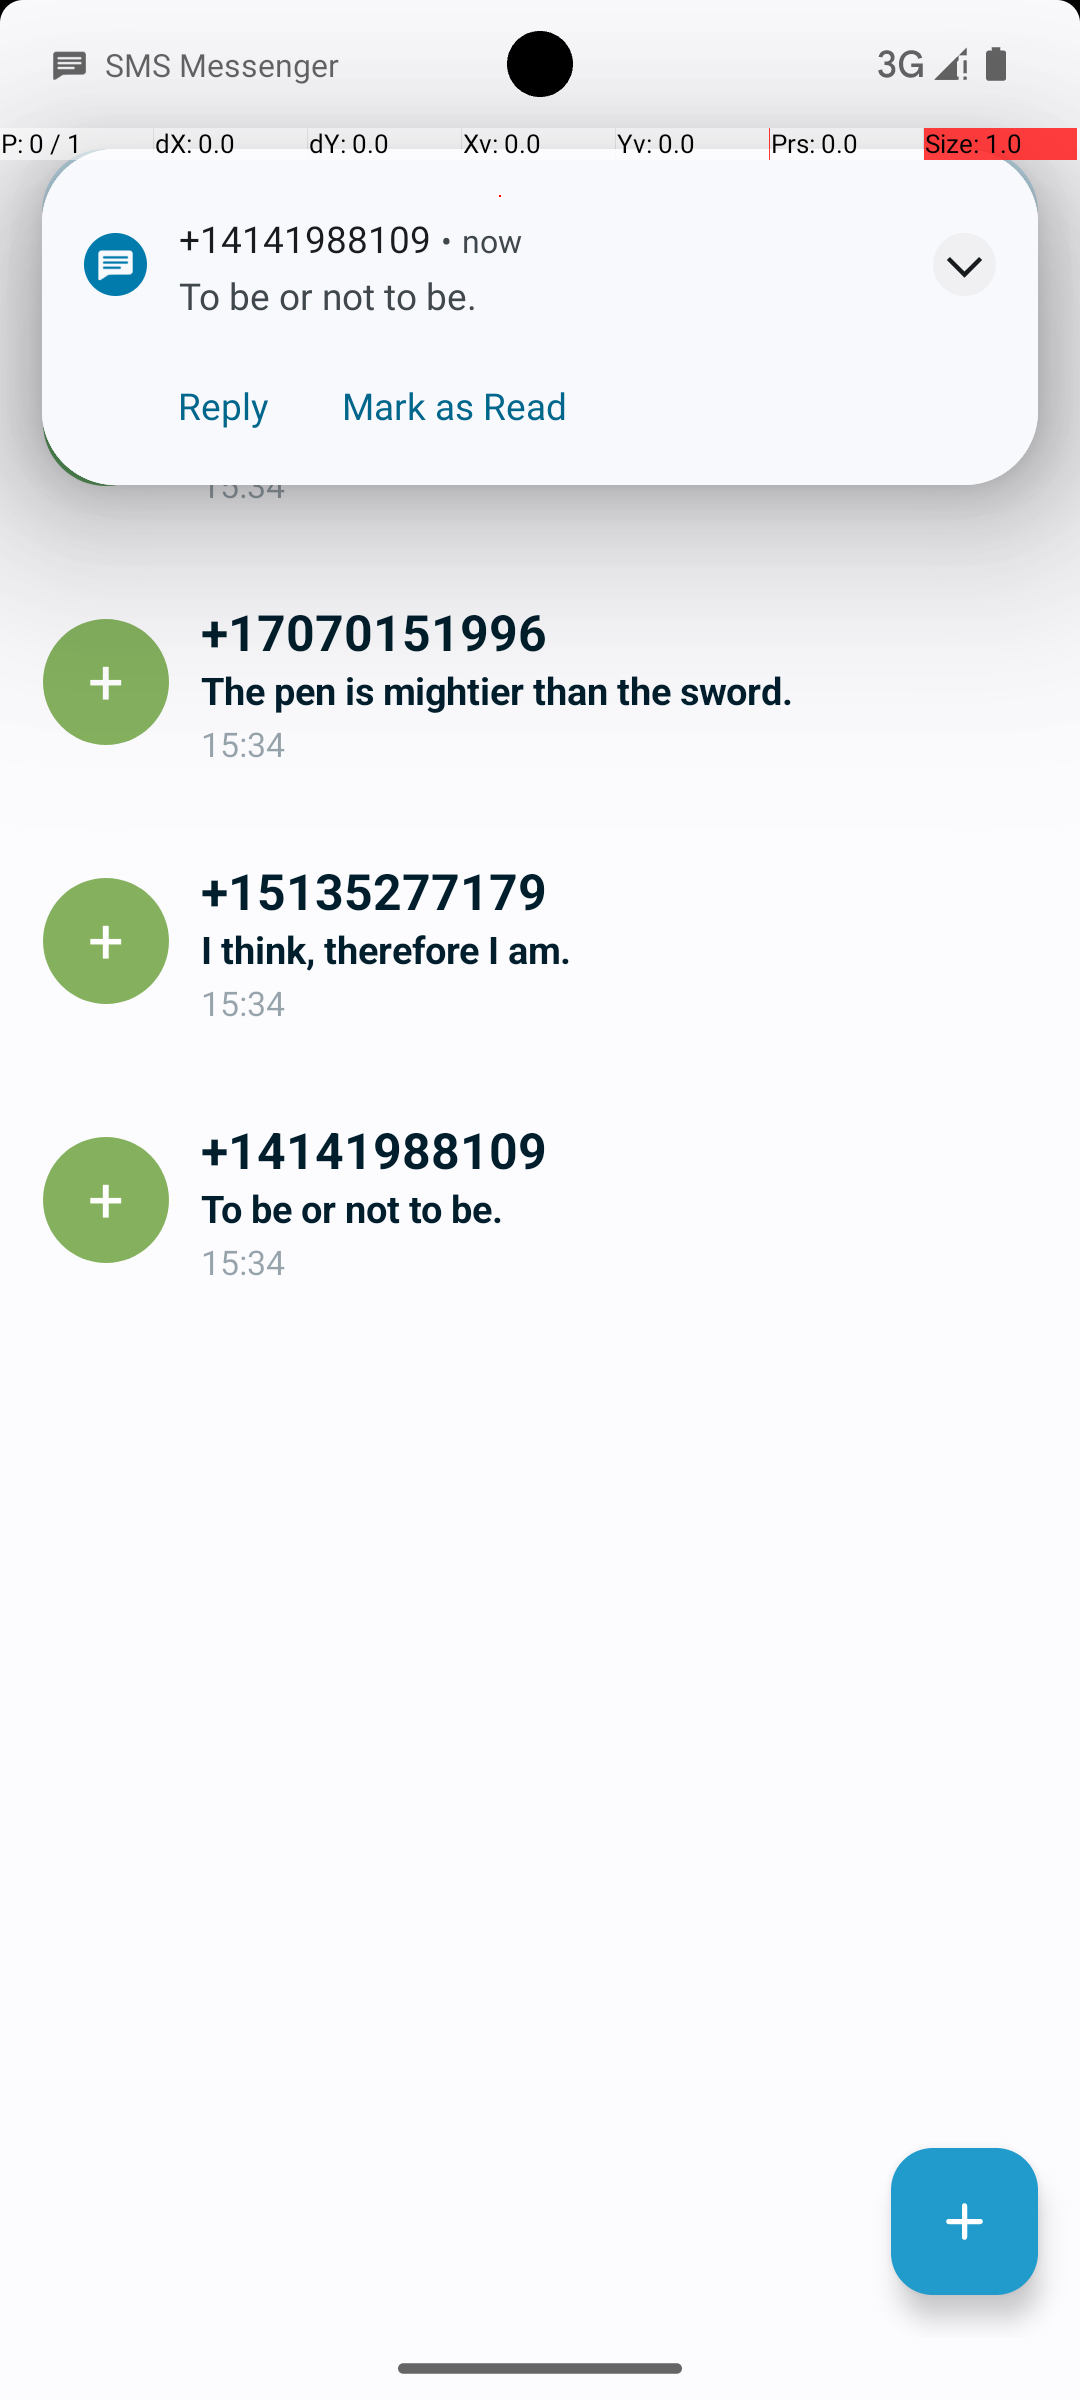 The image size is (1080, 2400). I want to click on +14141988109, so click(624, 1149).